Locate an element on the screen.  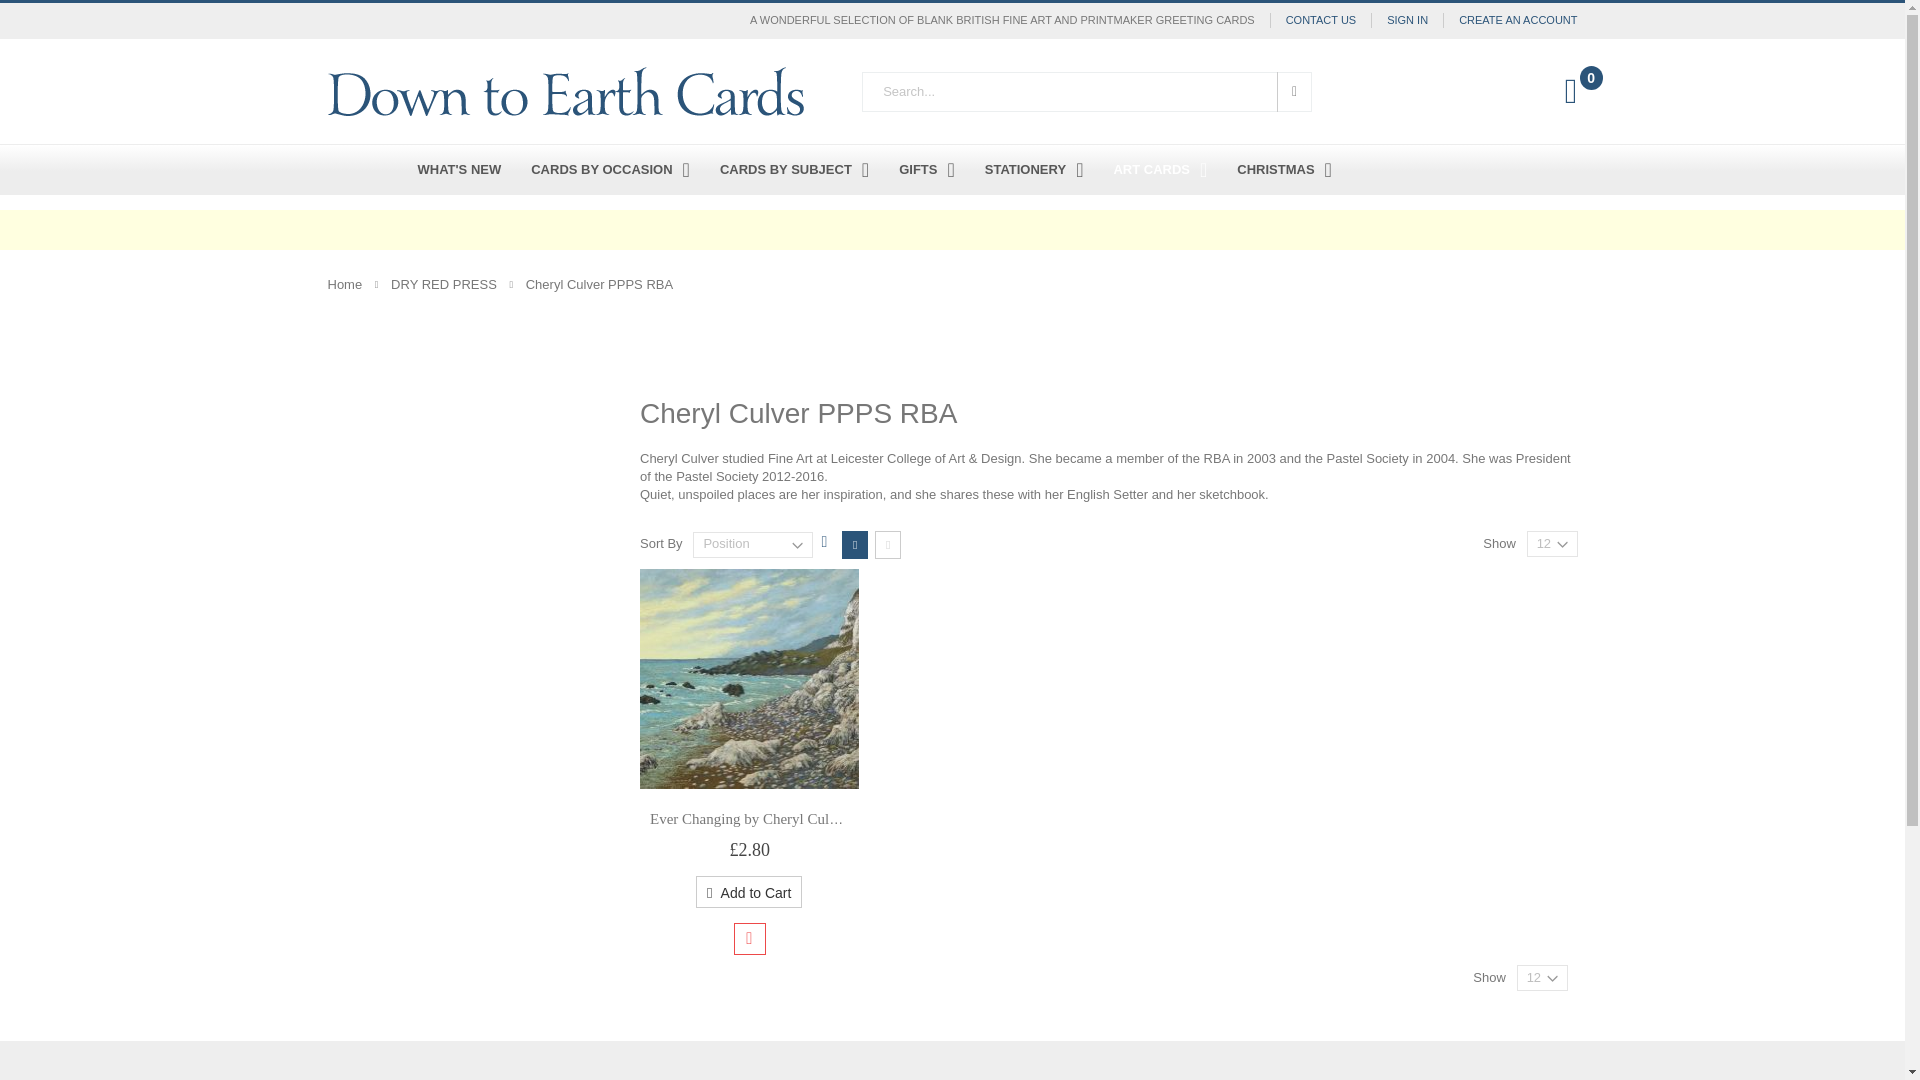
Grid is located at coordinates (854, 545).